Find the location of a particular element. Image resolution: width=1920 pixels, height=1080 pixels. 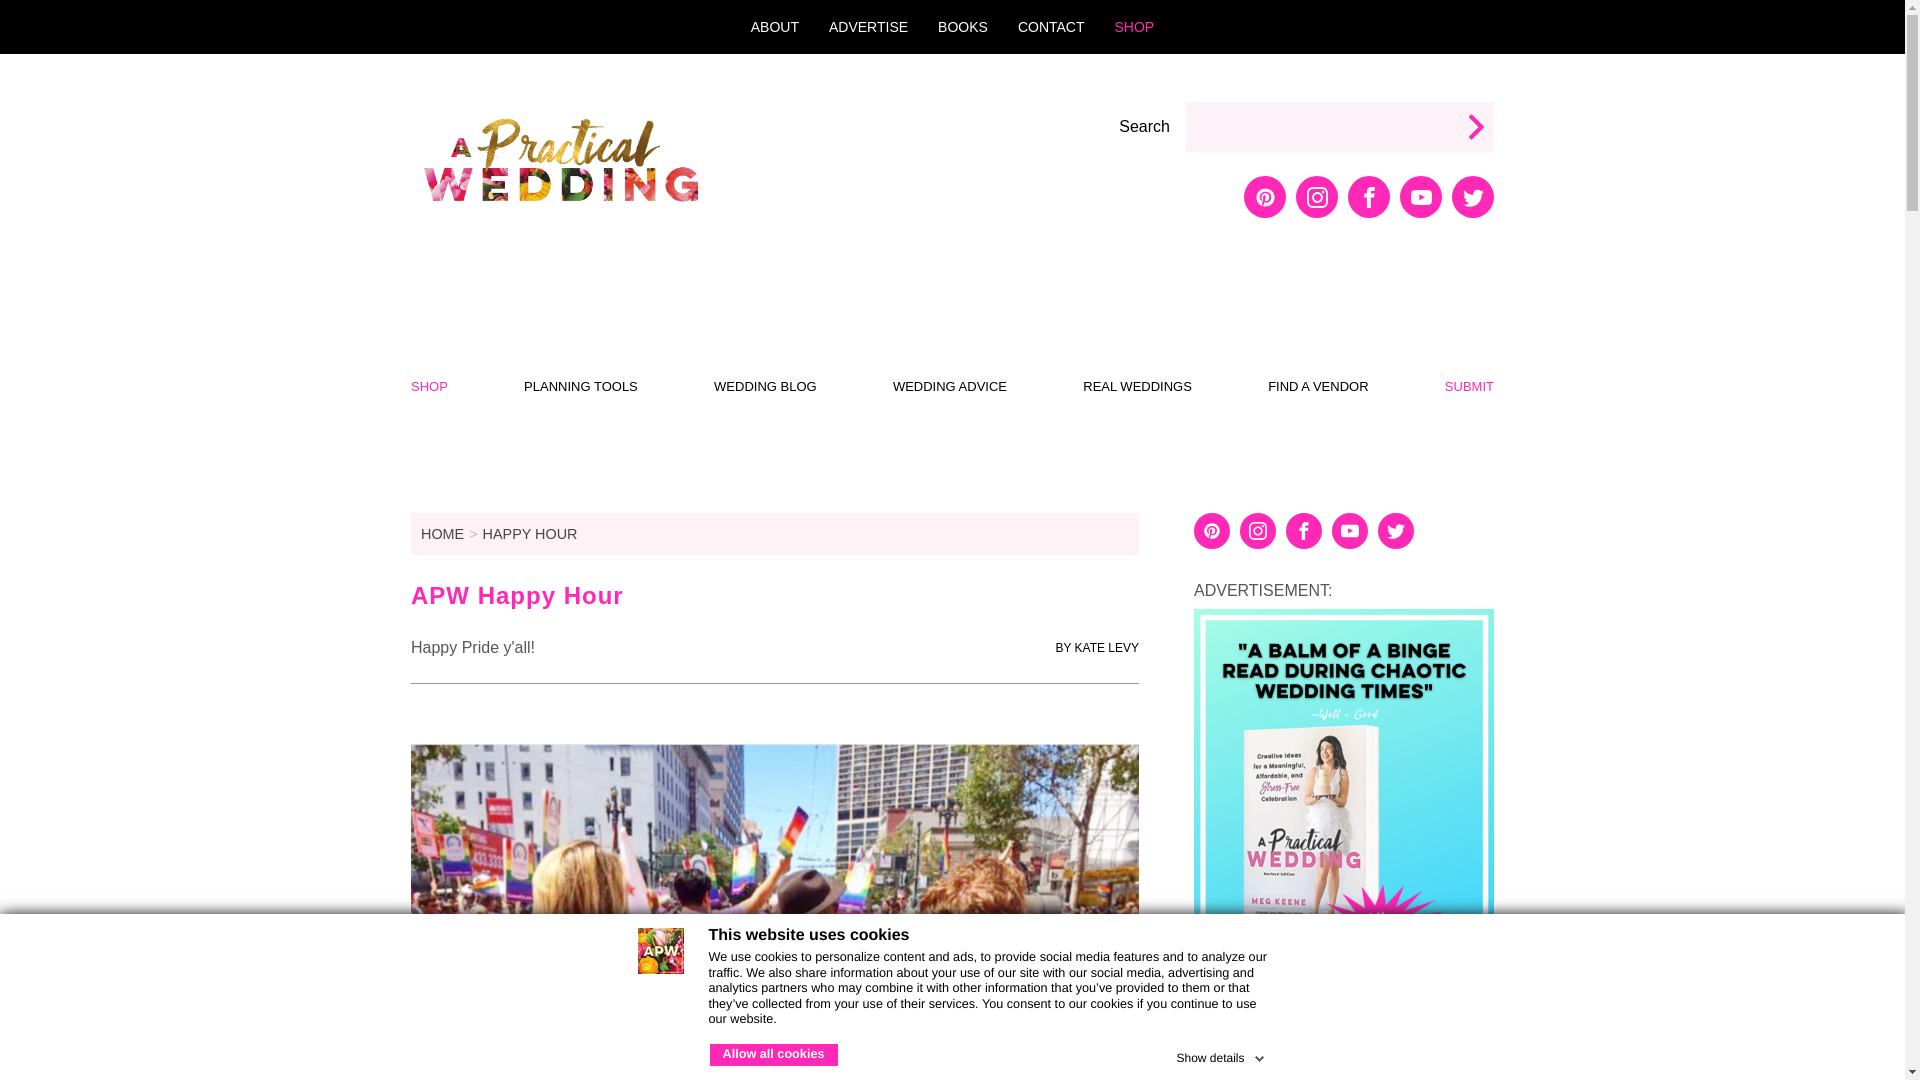

Show details is located at coordinates (1221, 1054).